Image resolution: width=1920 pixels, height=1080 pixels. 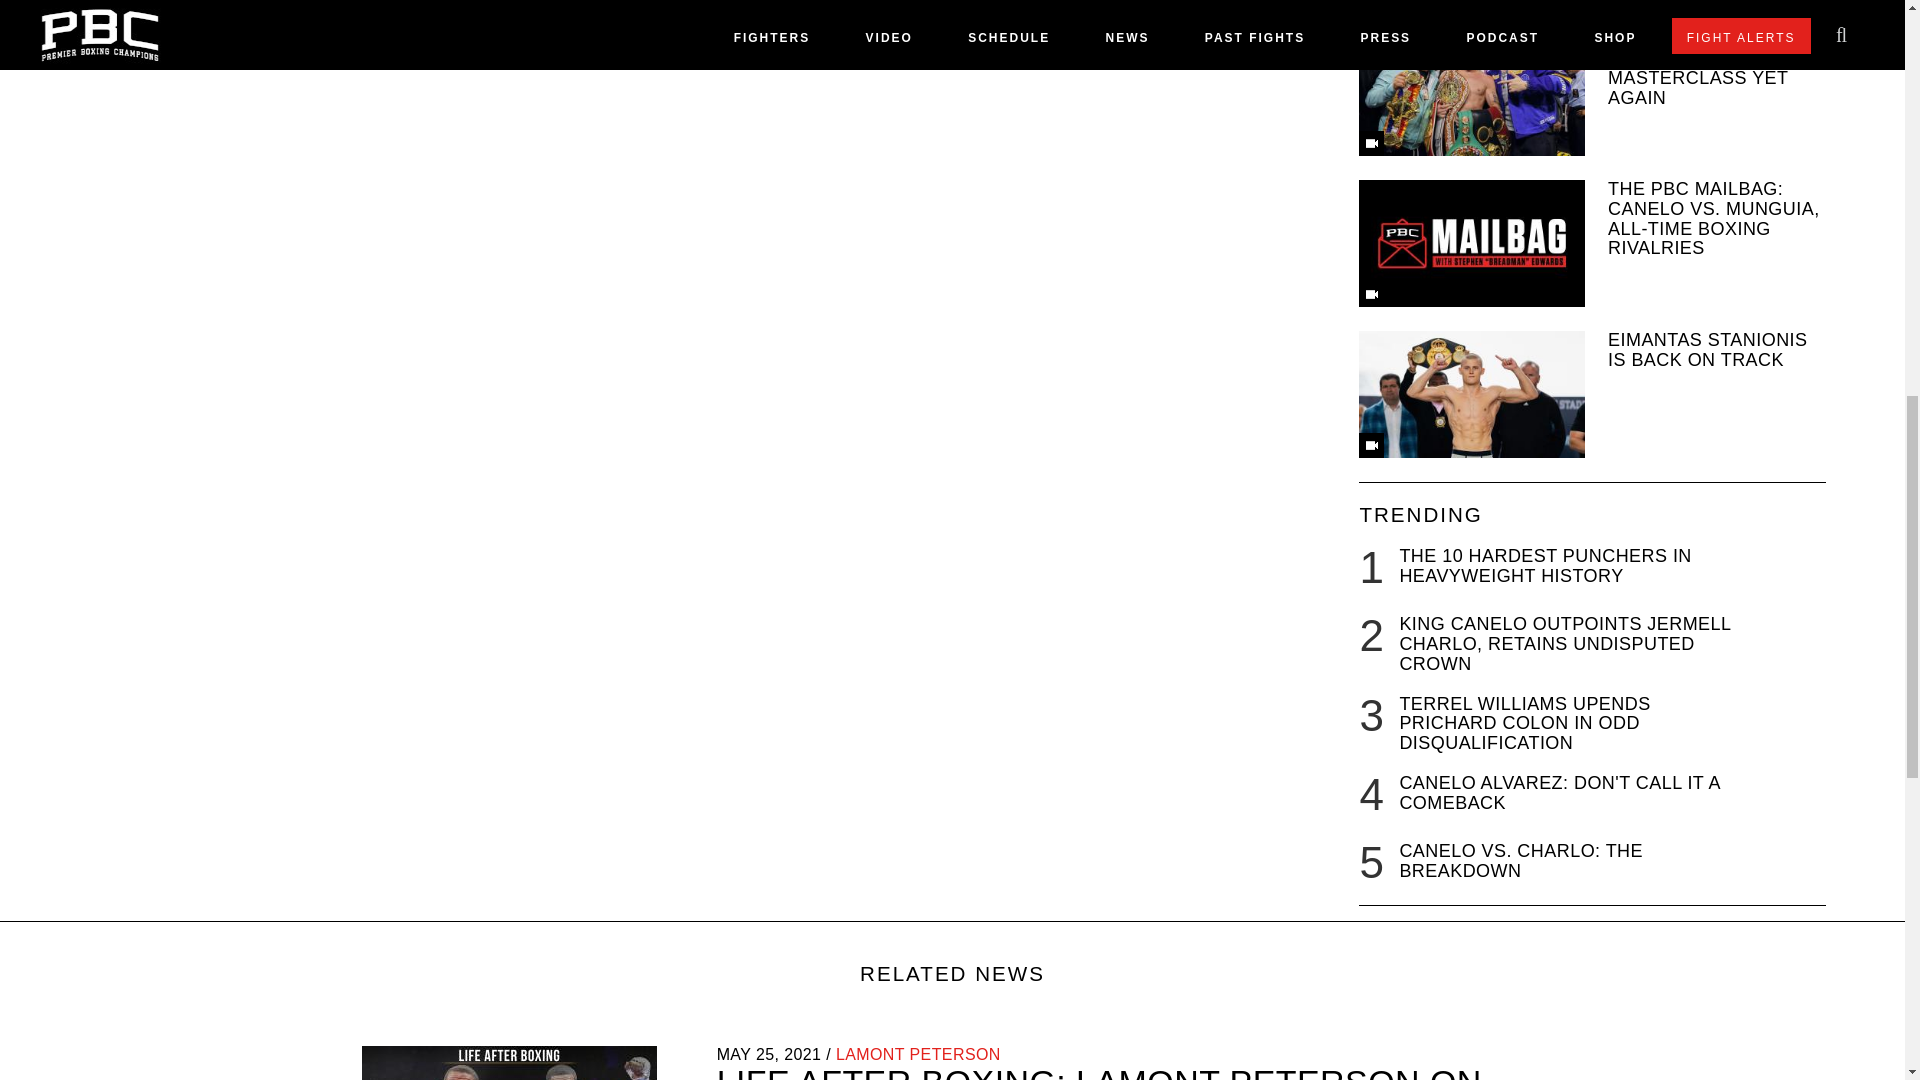 I want to click on CANELO VS. CHARLO: THE BREAKDOWN, so click(x=1521, y=861).